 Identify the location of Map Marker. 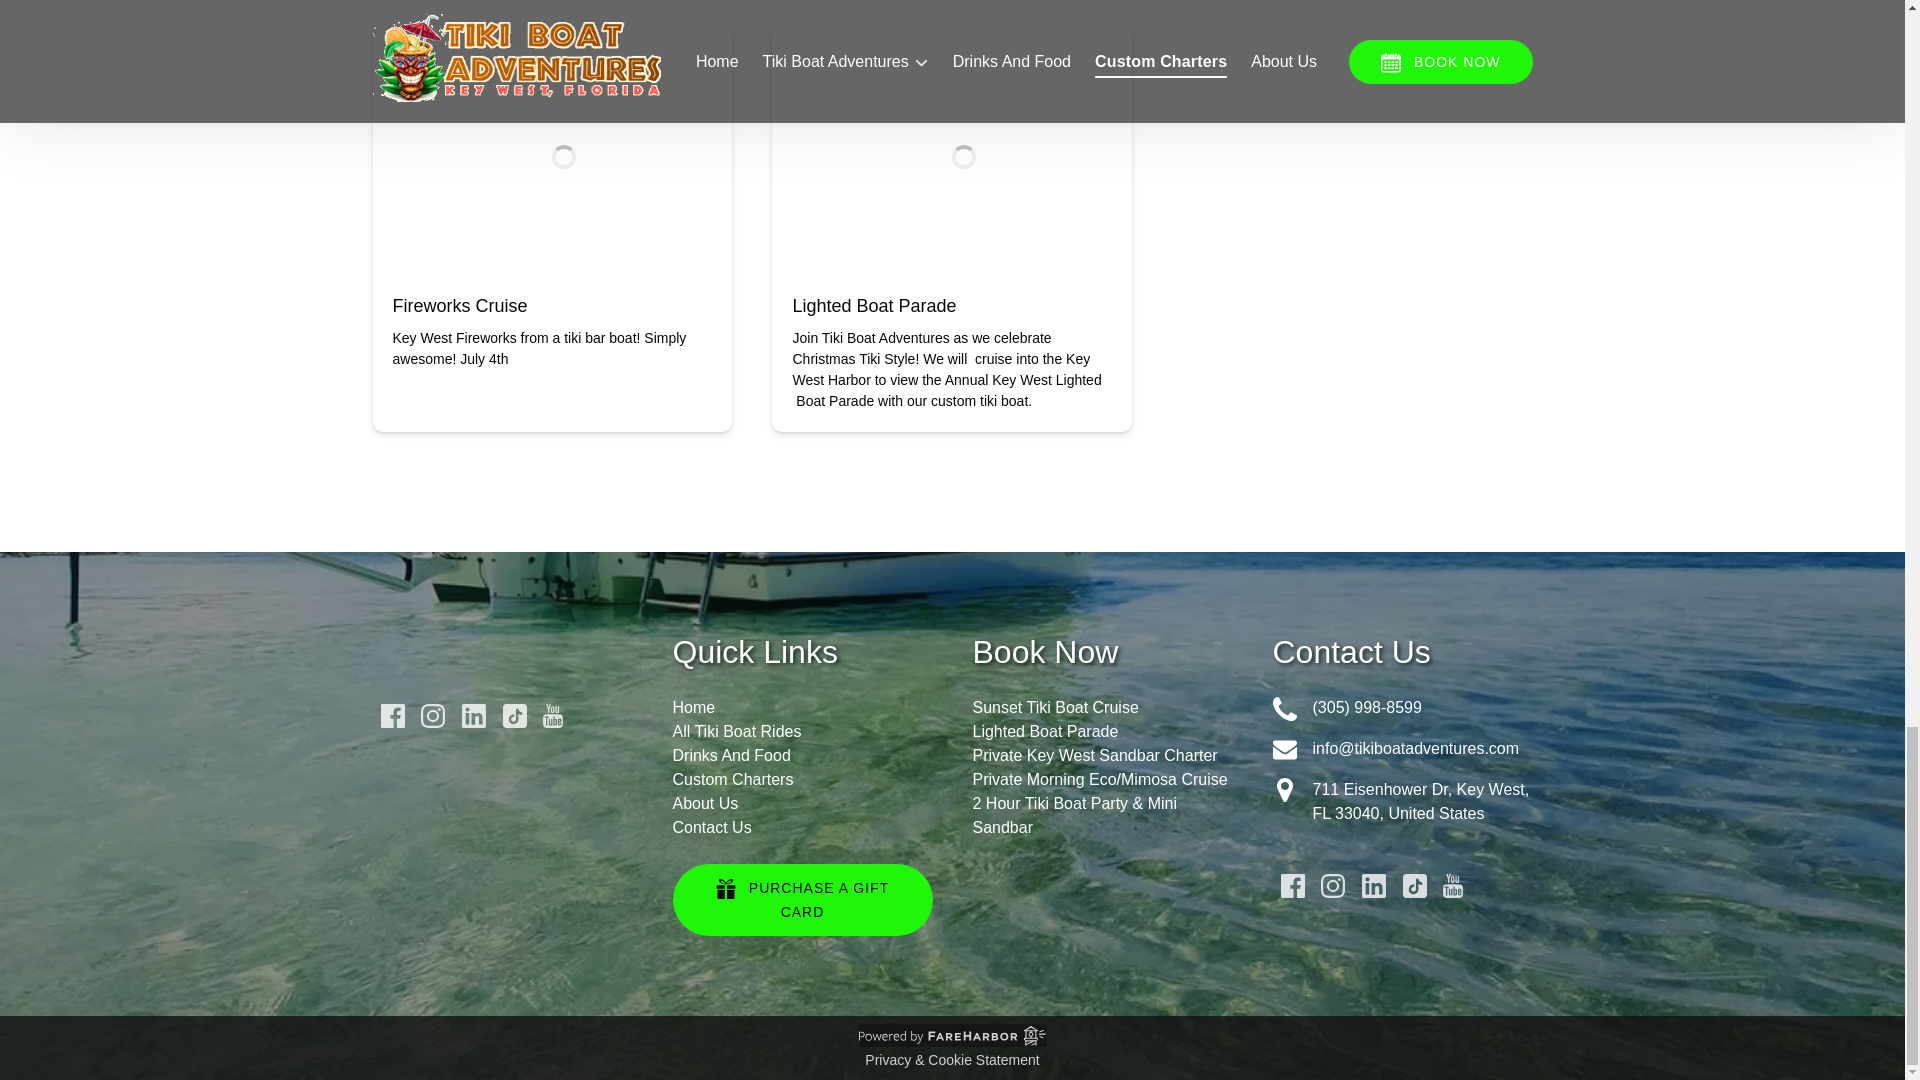
(1284, 790).